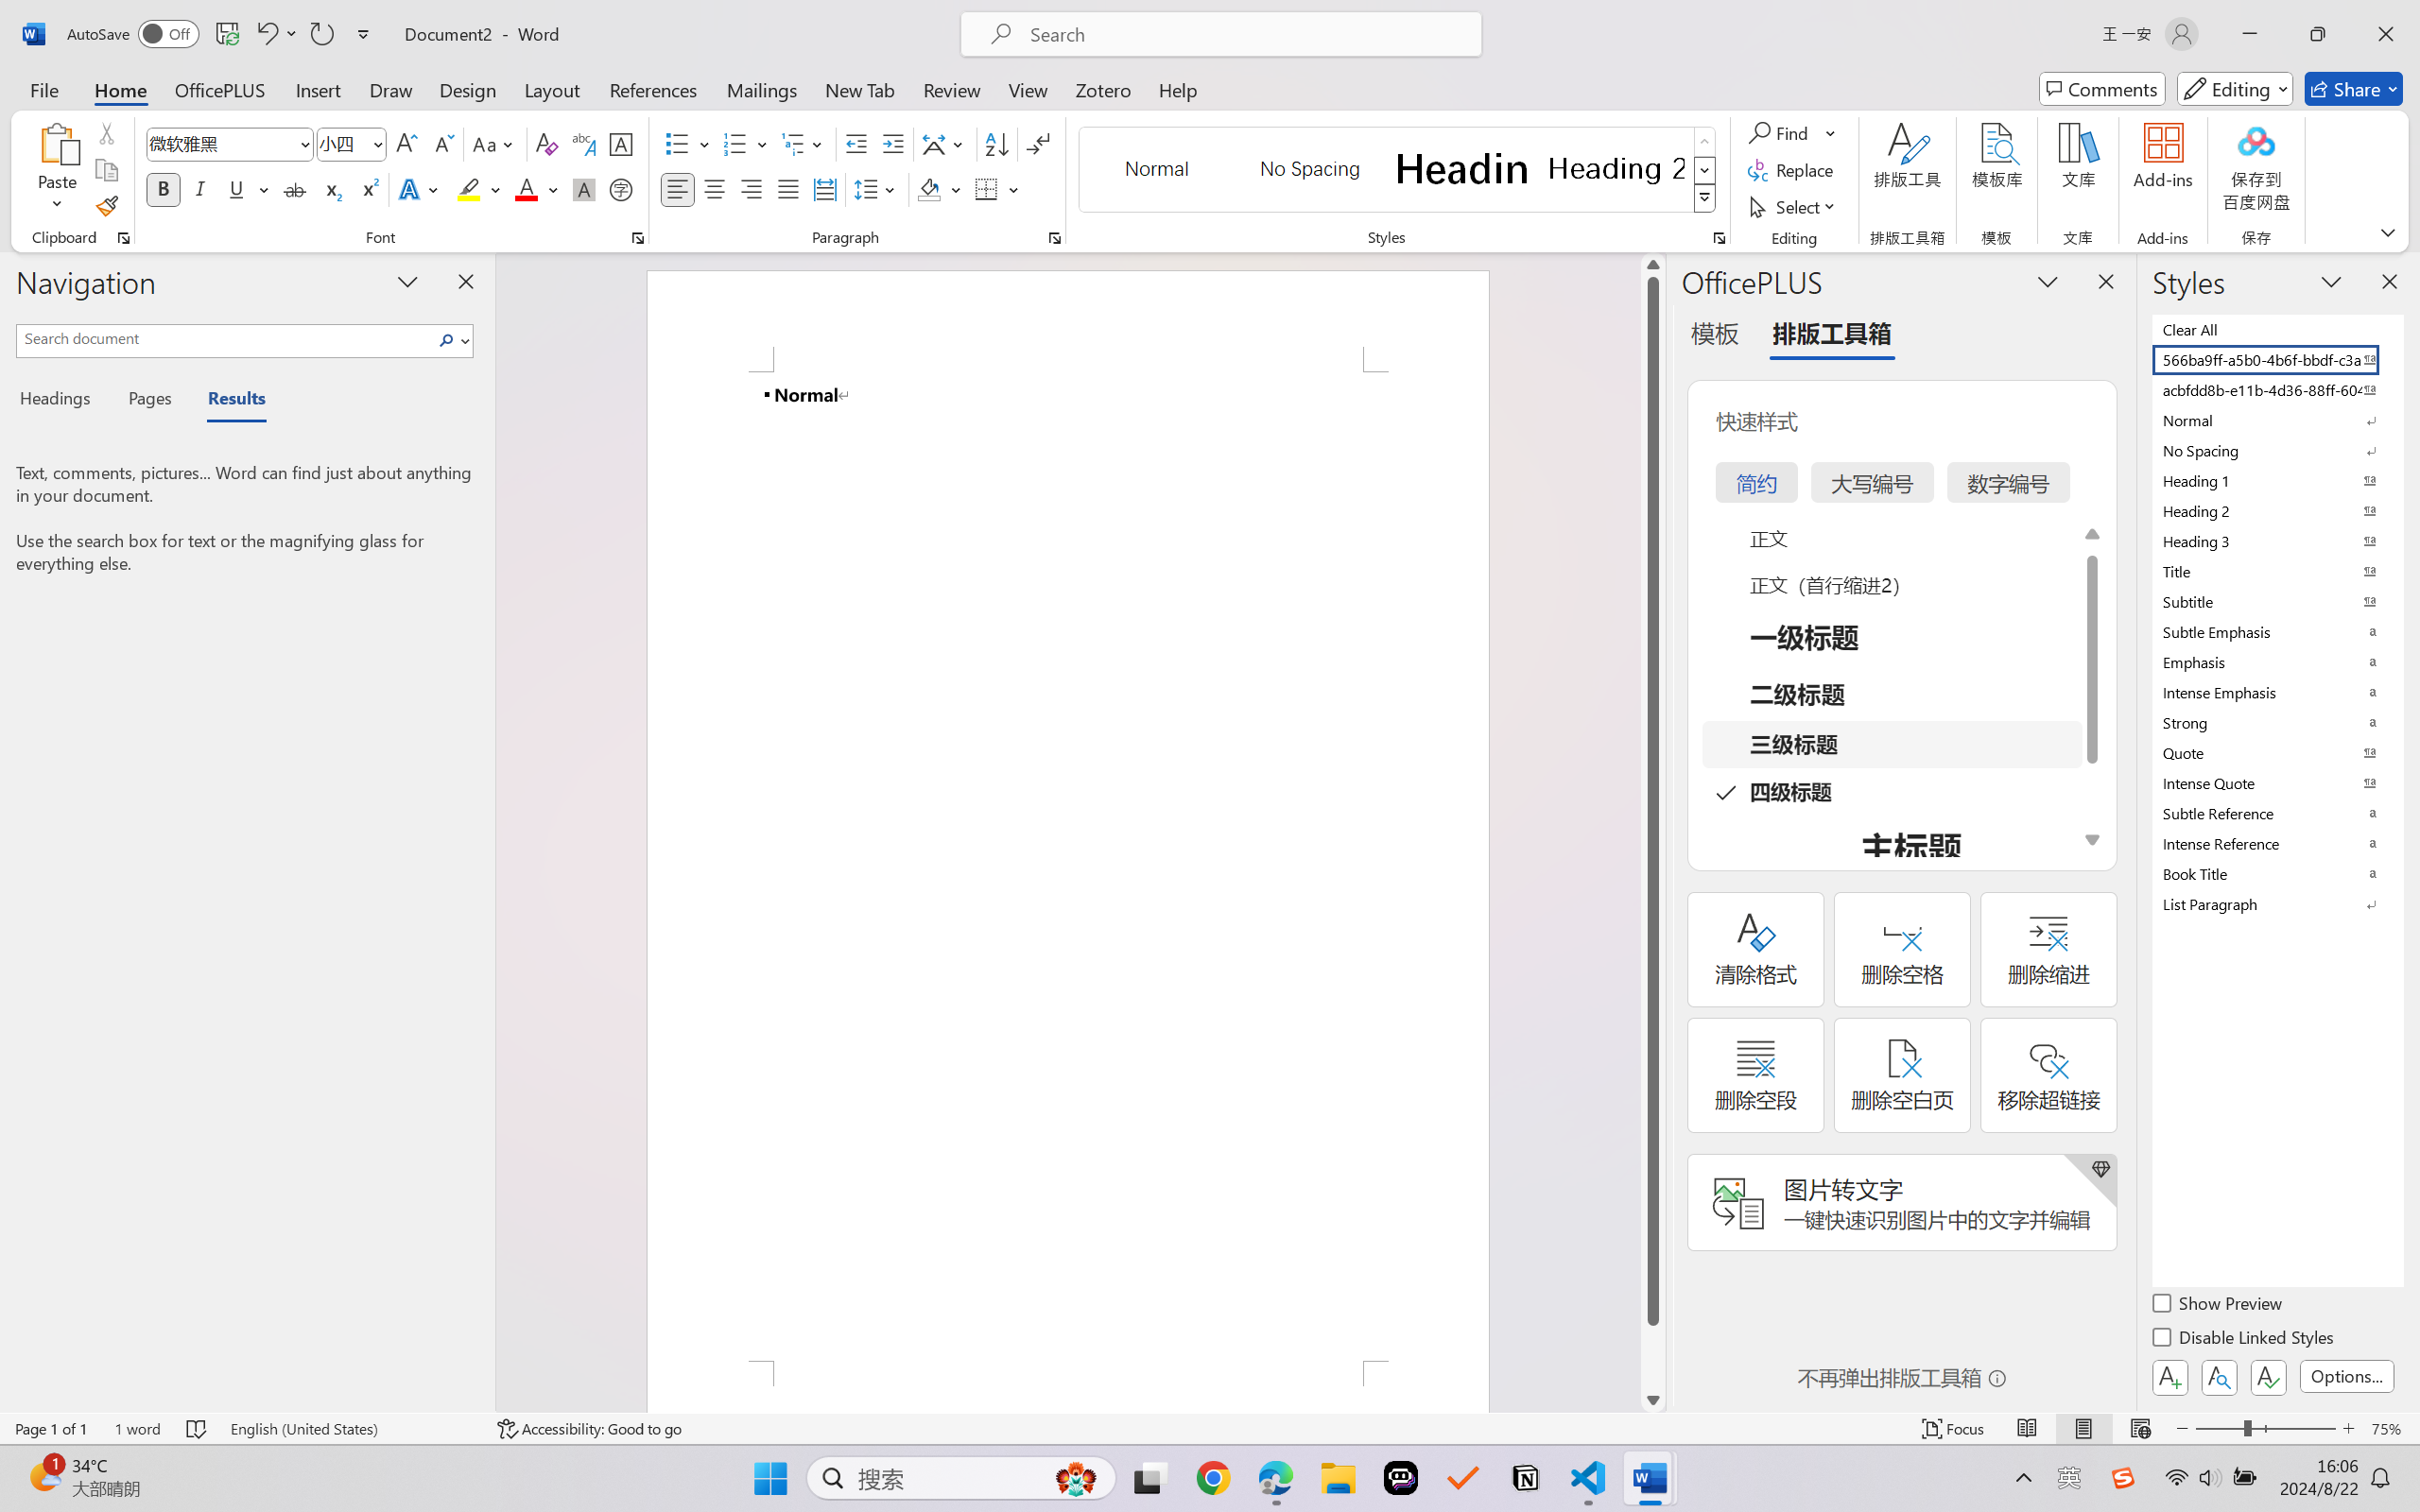 Image resolution: width=2420 pixels, height=1512 pixels. I want to click on Phonetic Guide..., so click(582, 144).